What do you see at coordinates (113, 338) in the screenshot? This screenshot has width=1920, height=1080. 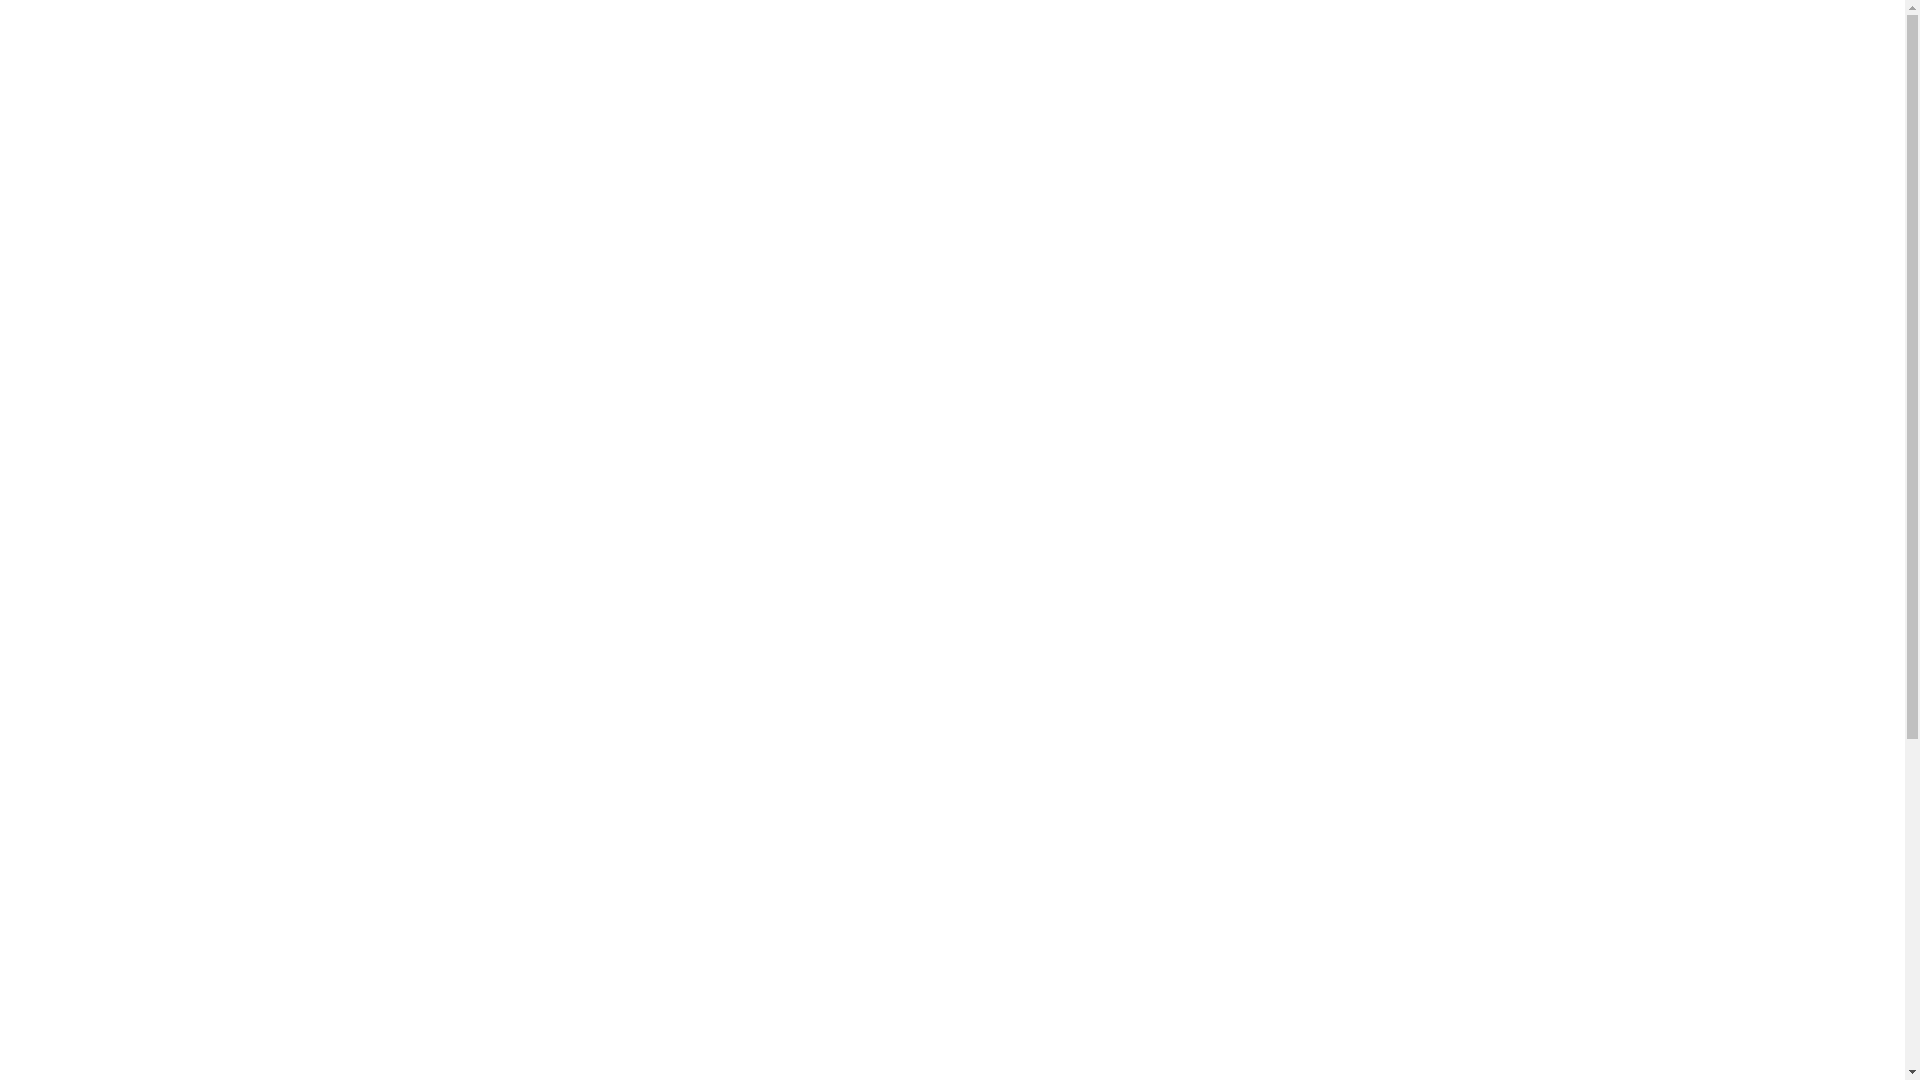 I see `+375(29) 756-96-15` at bounding box center [113, 338].